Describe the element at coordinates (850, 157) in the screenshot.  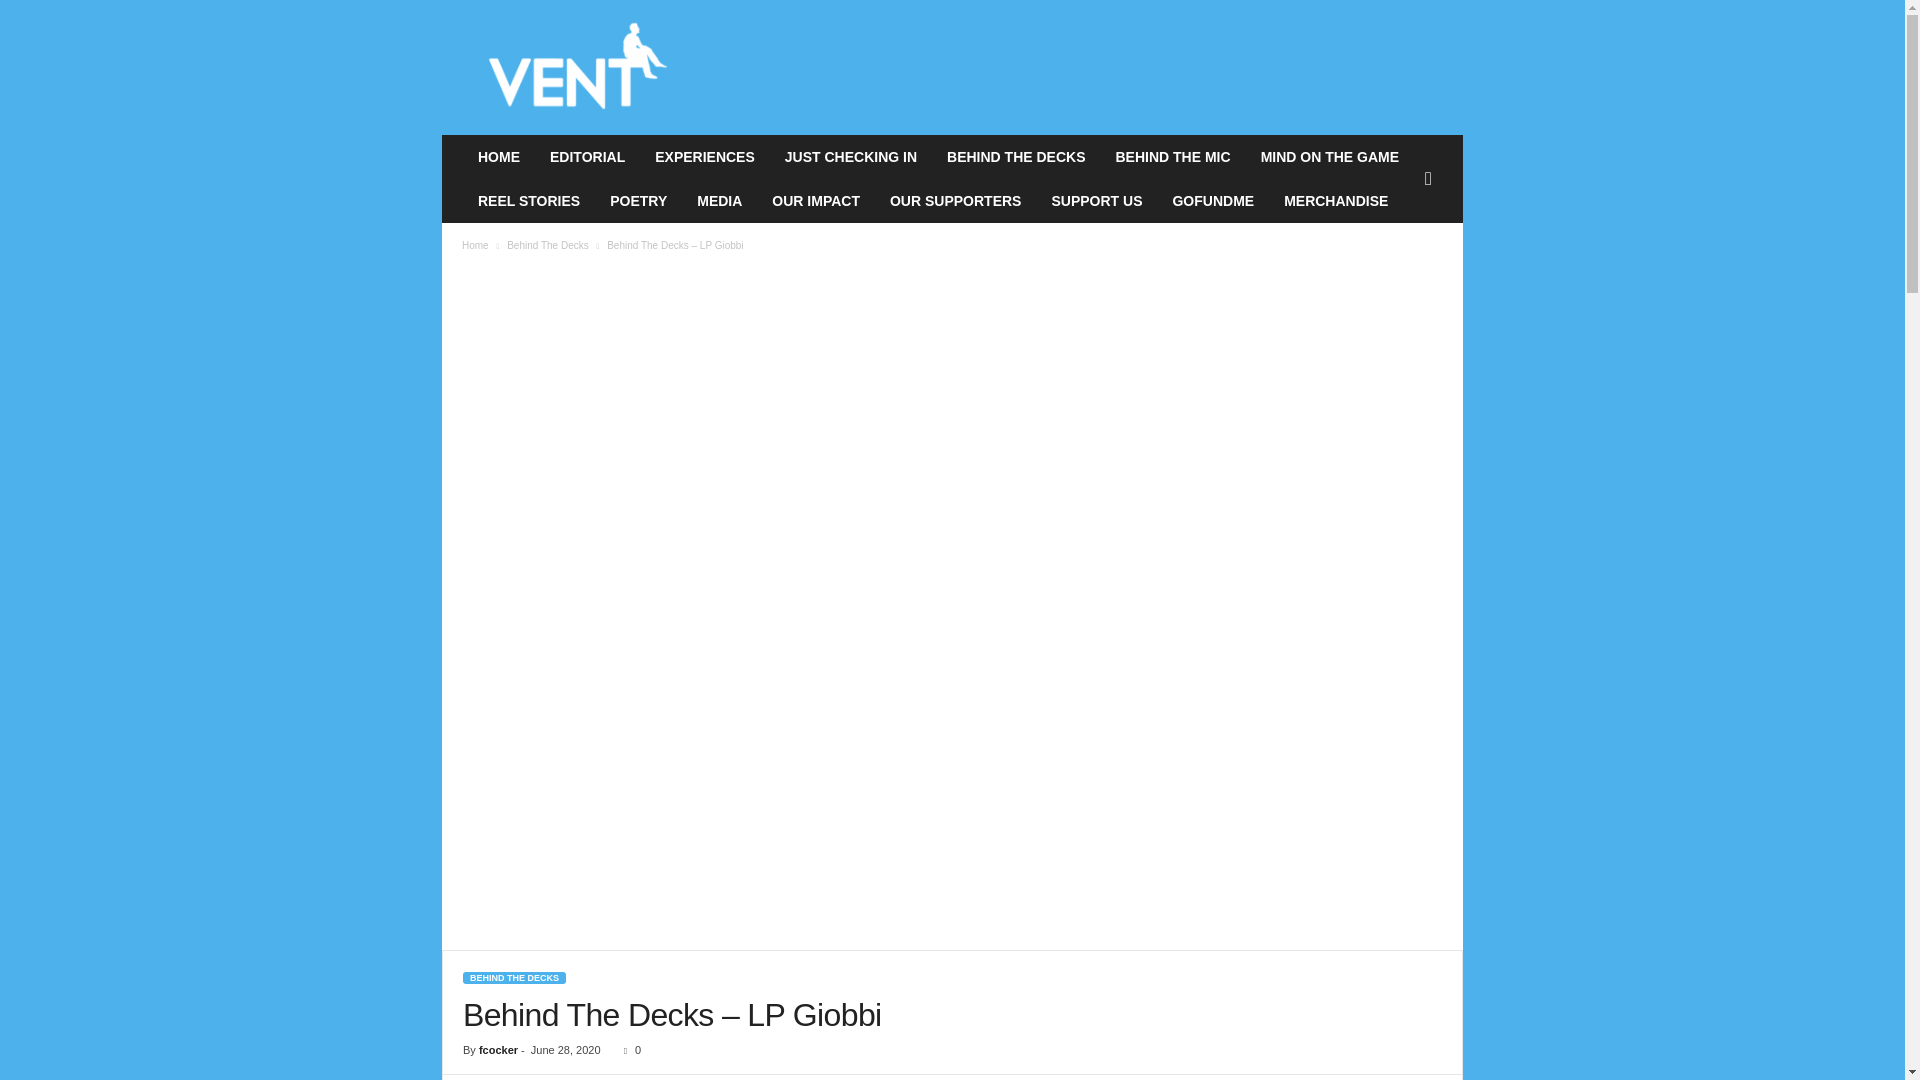
I see `JUST CHECKING IN` at that location.